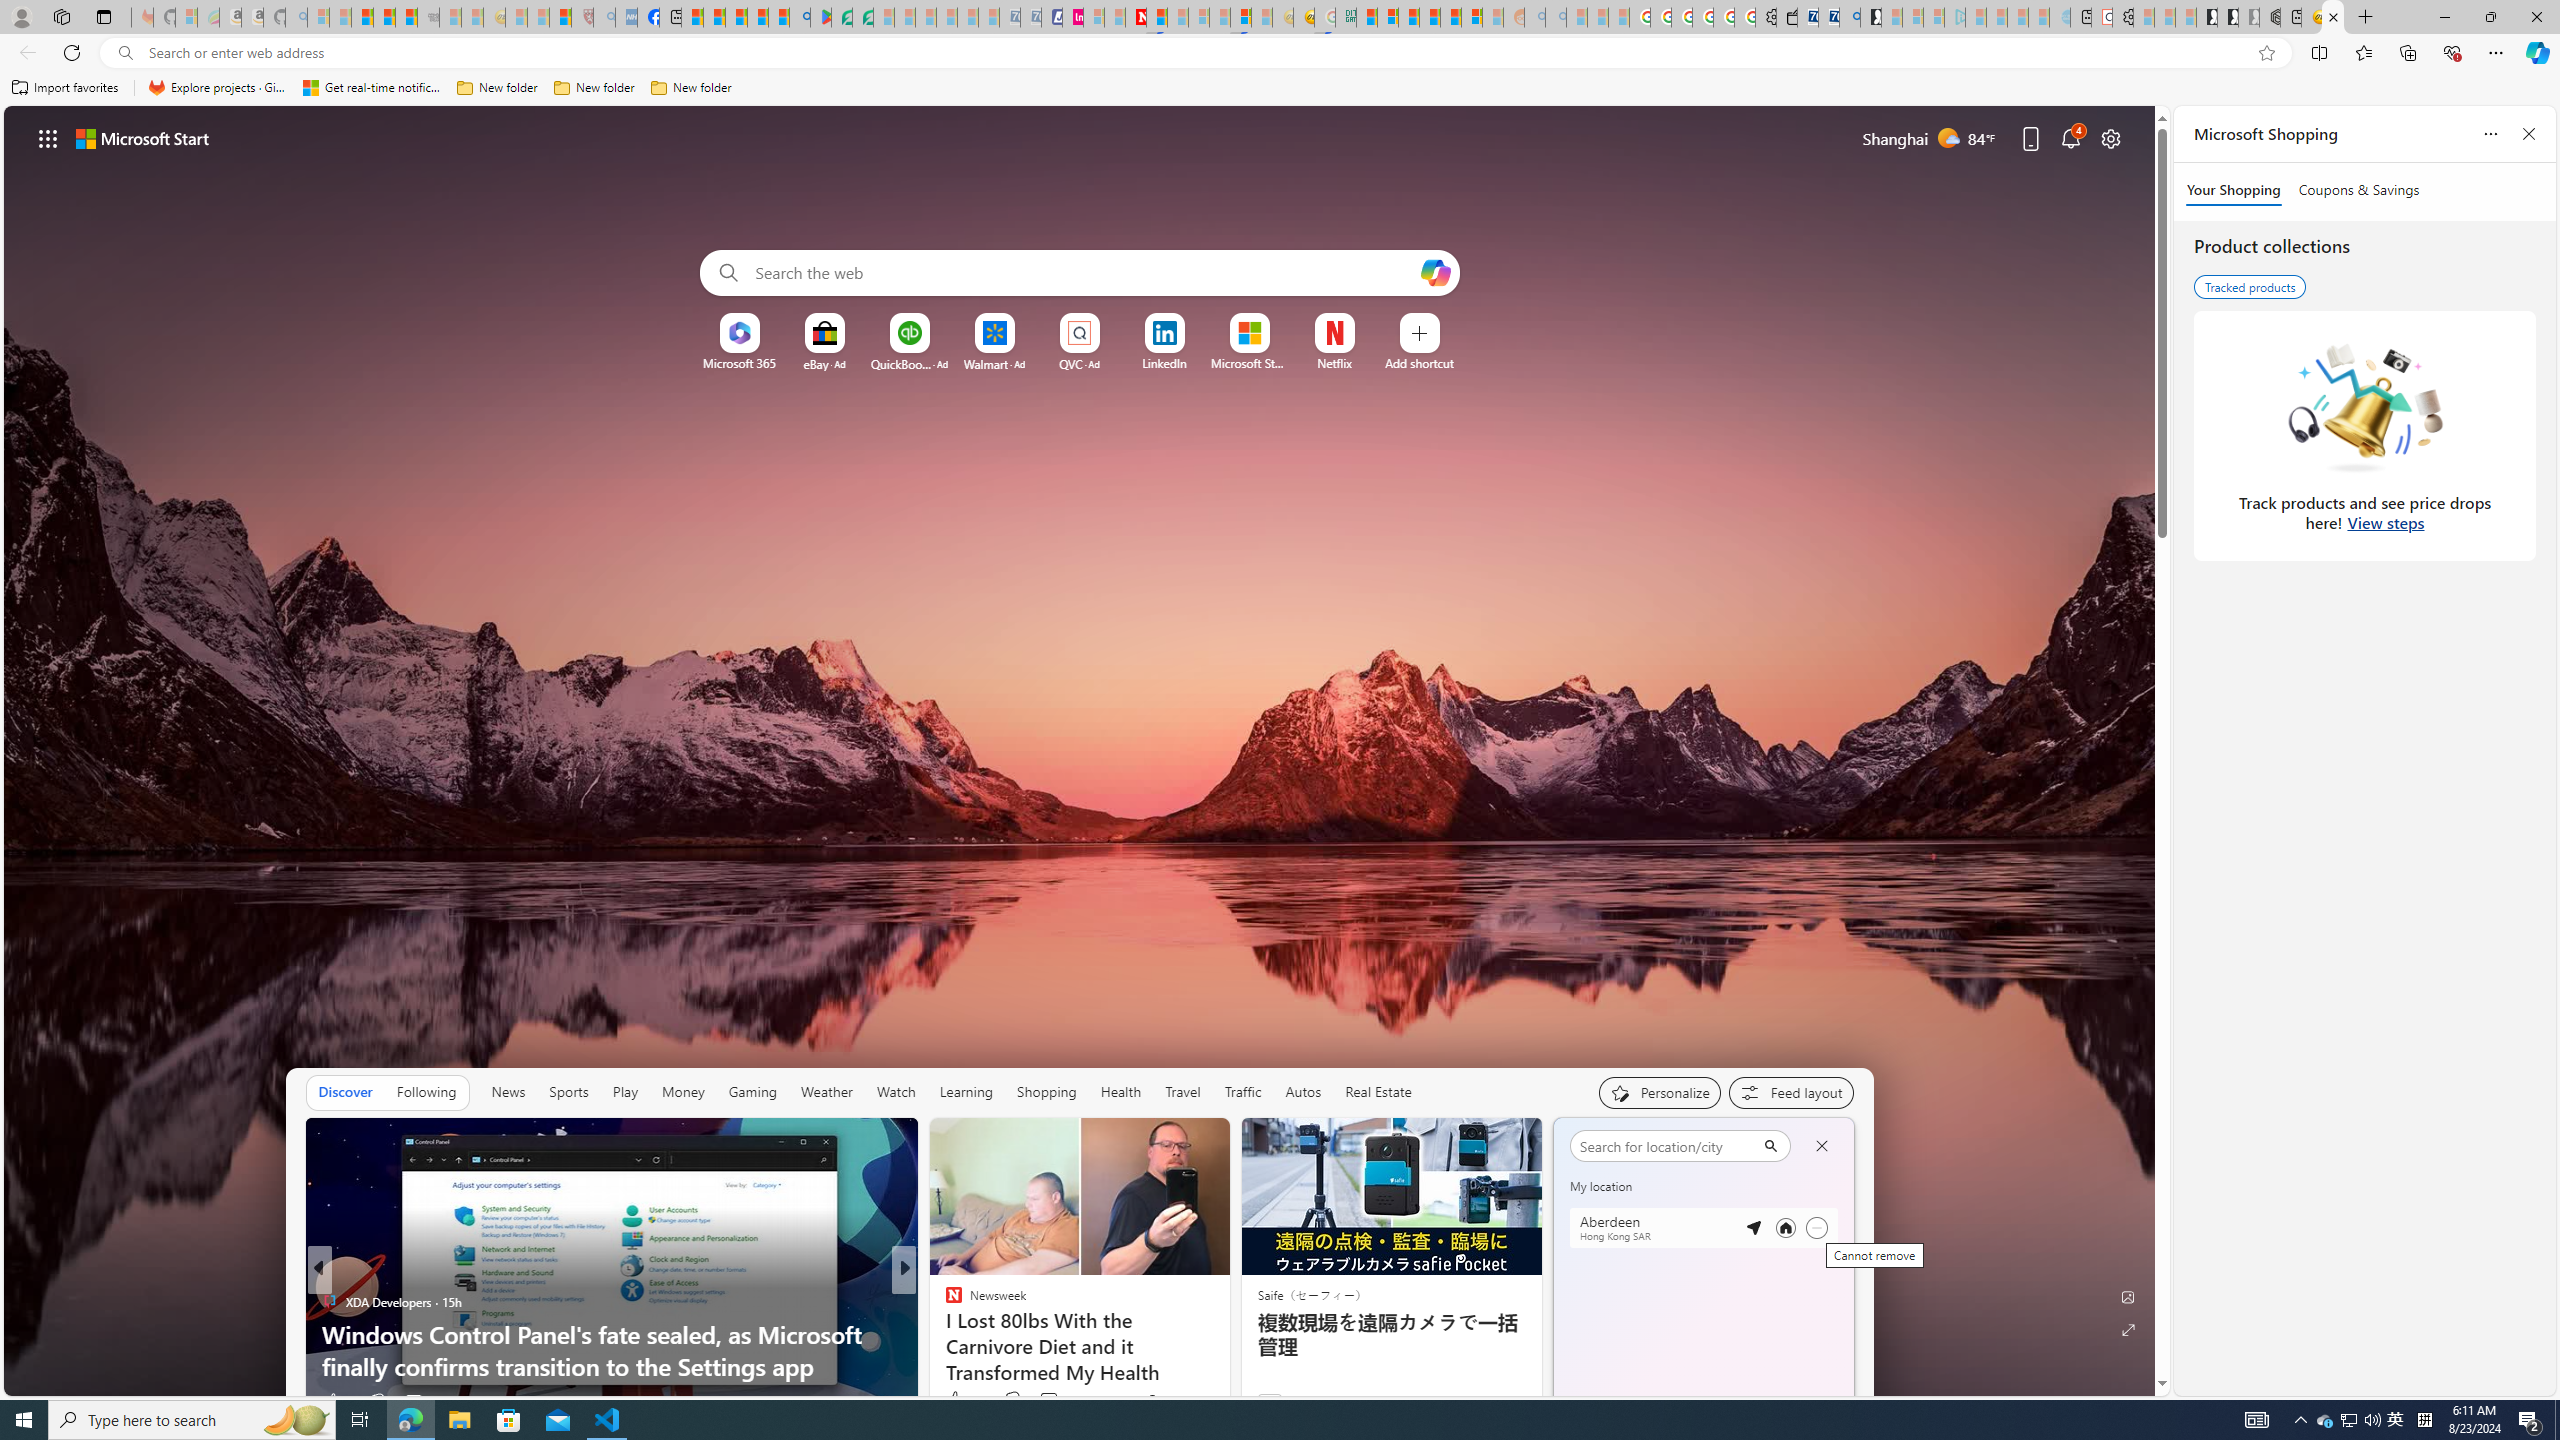  I want to click on Shanghai, so click(1598, 1142).